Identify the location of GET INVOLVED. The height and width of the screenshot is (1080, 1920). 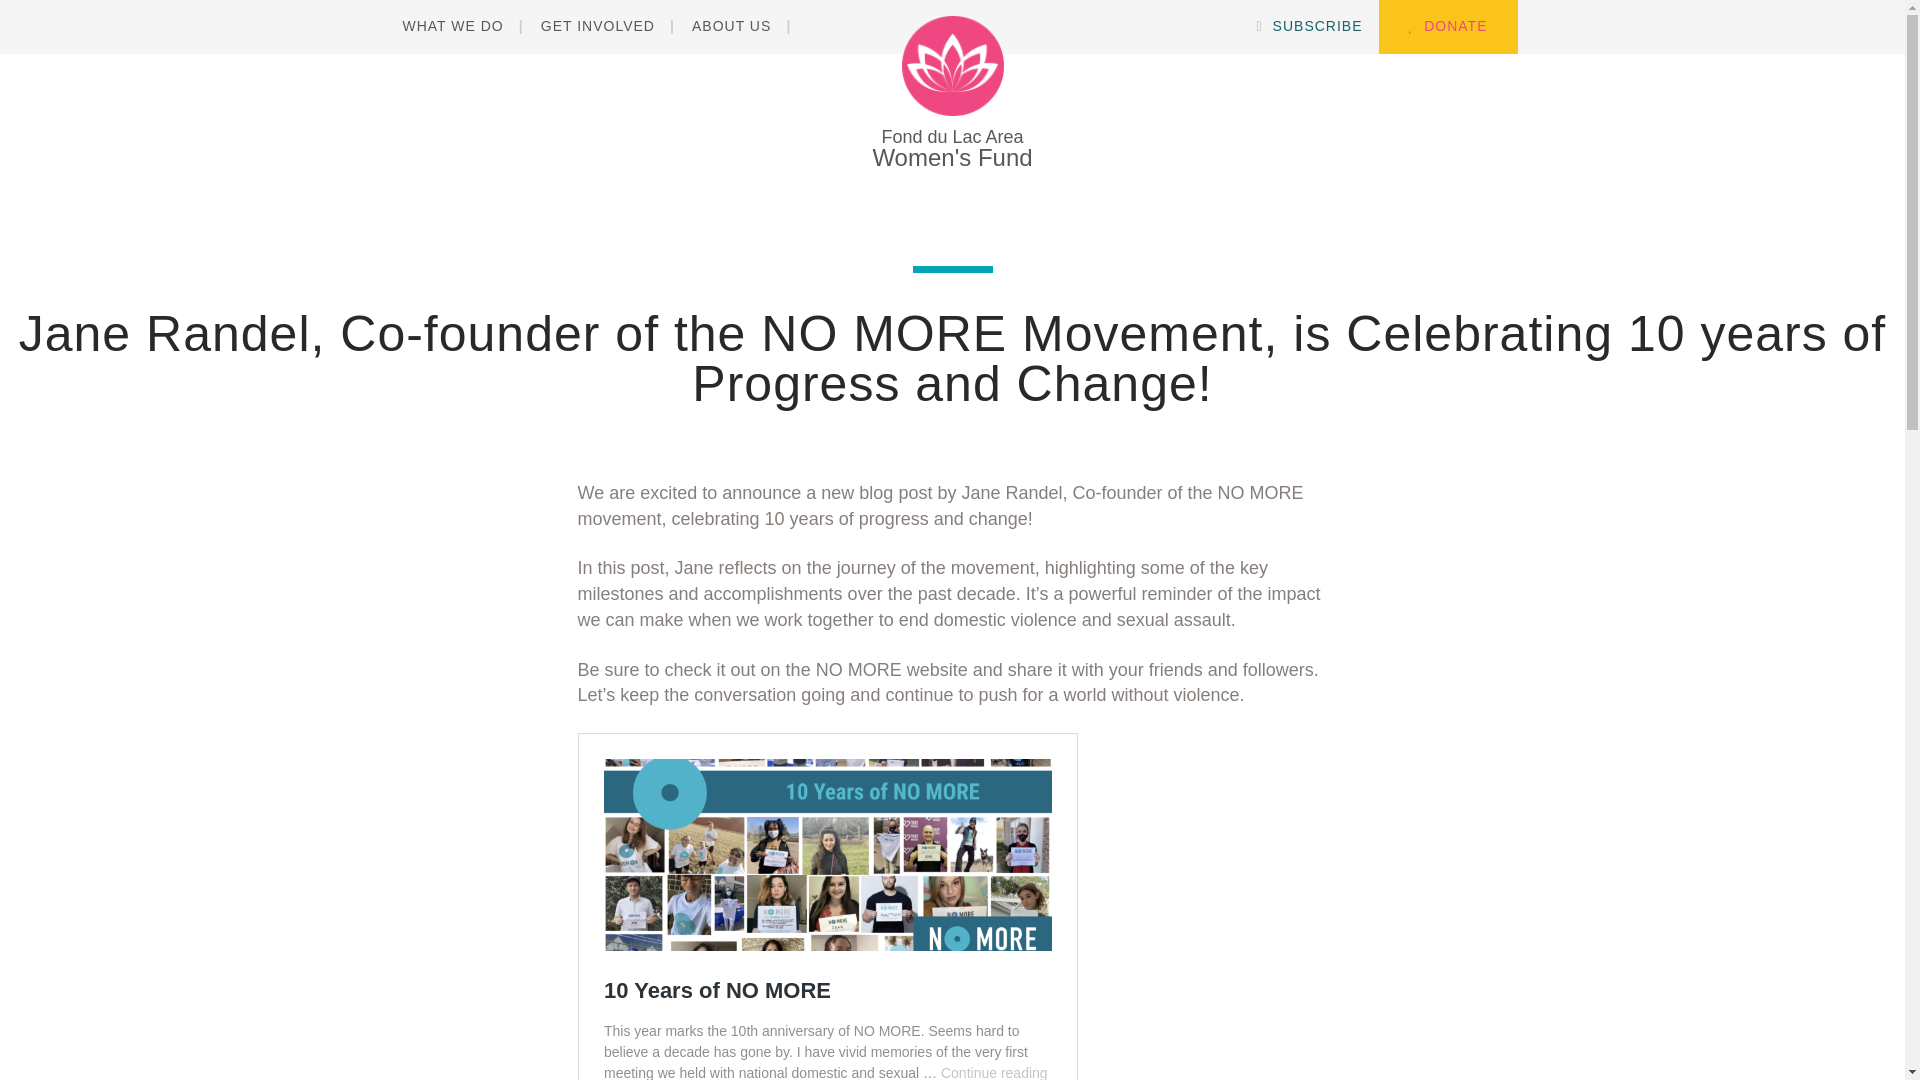
(597, 27).